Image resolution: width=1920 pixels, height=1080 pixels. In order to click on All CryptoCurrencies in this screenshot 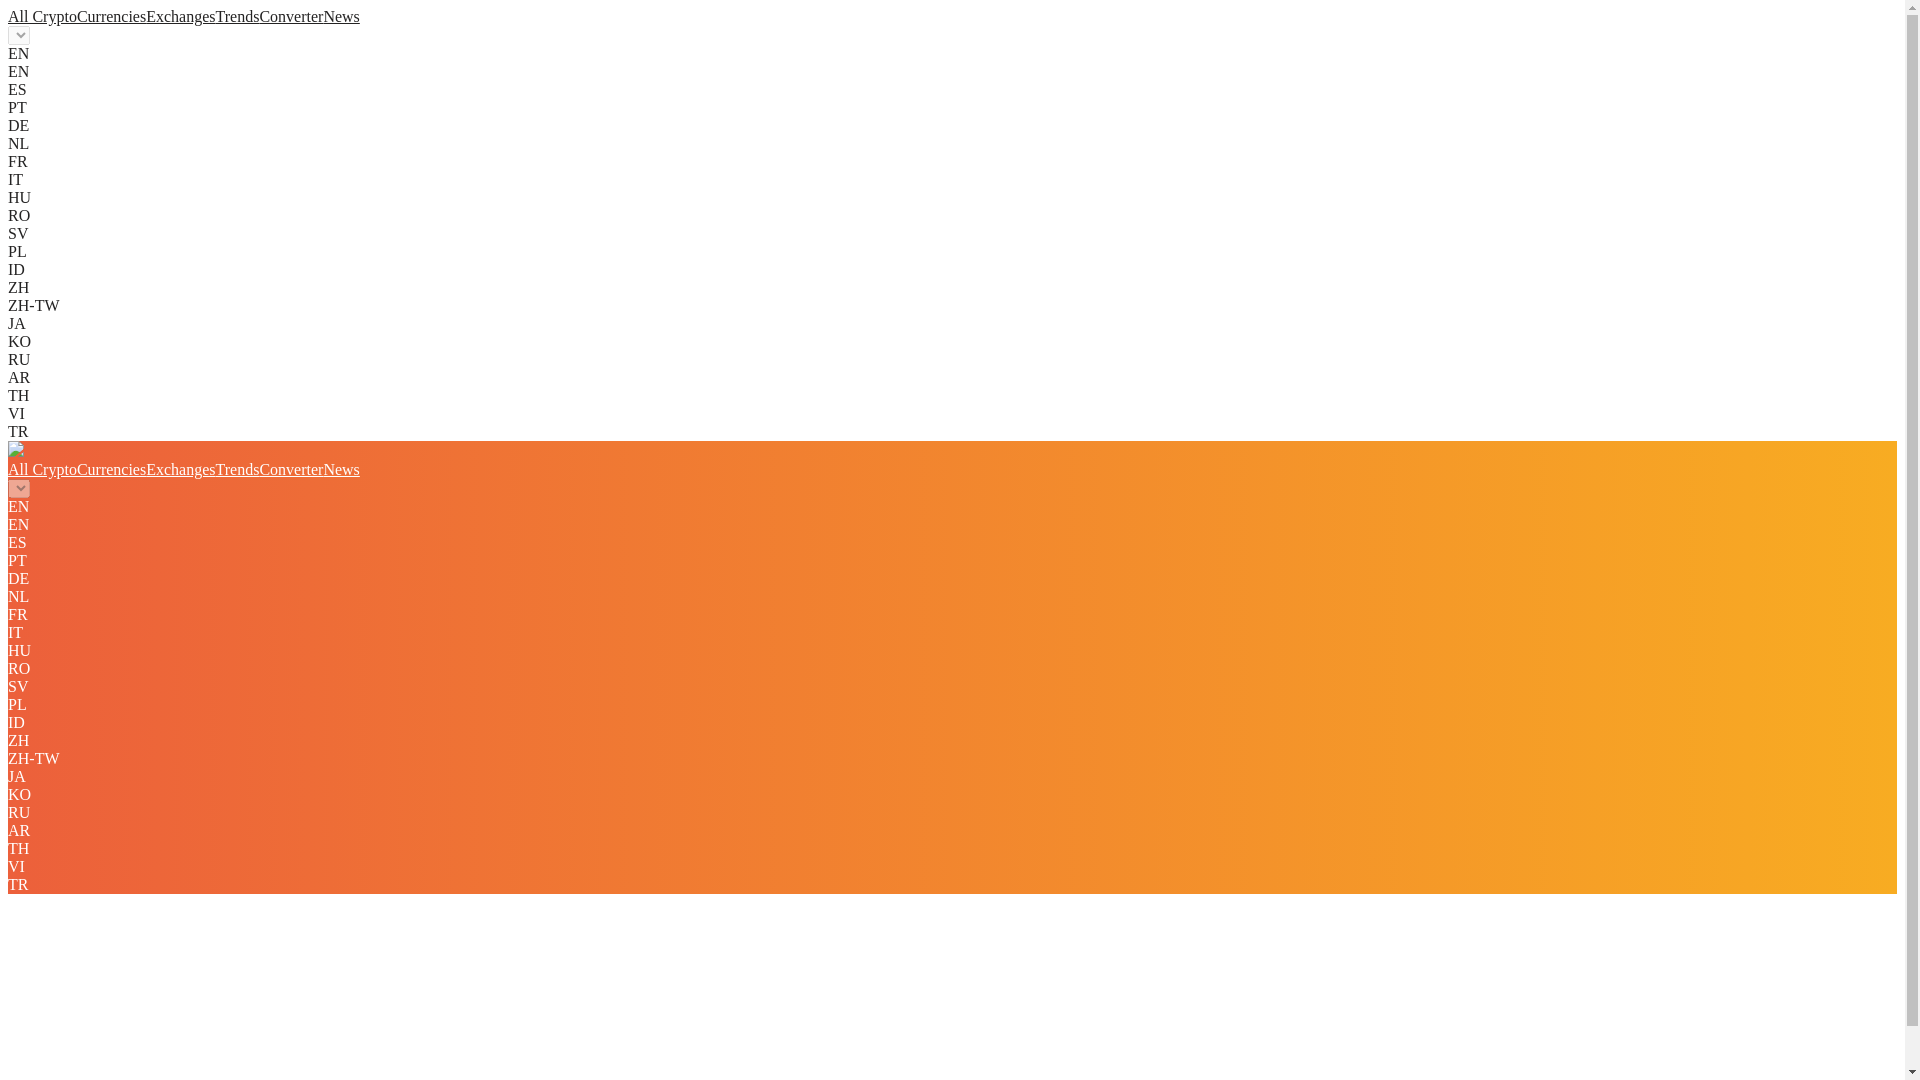, I will do `click(76, 470)`.